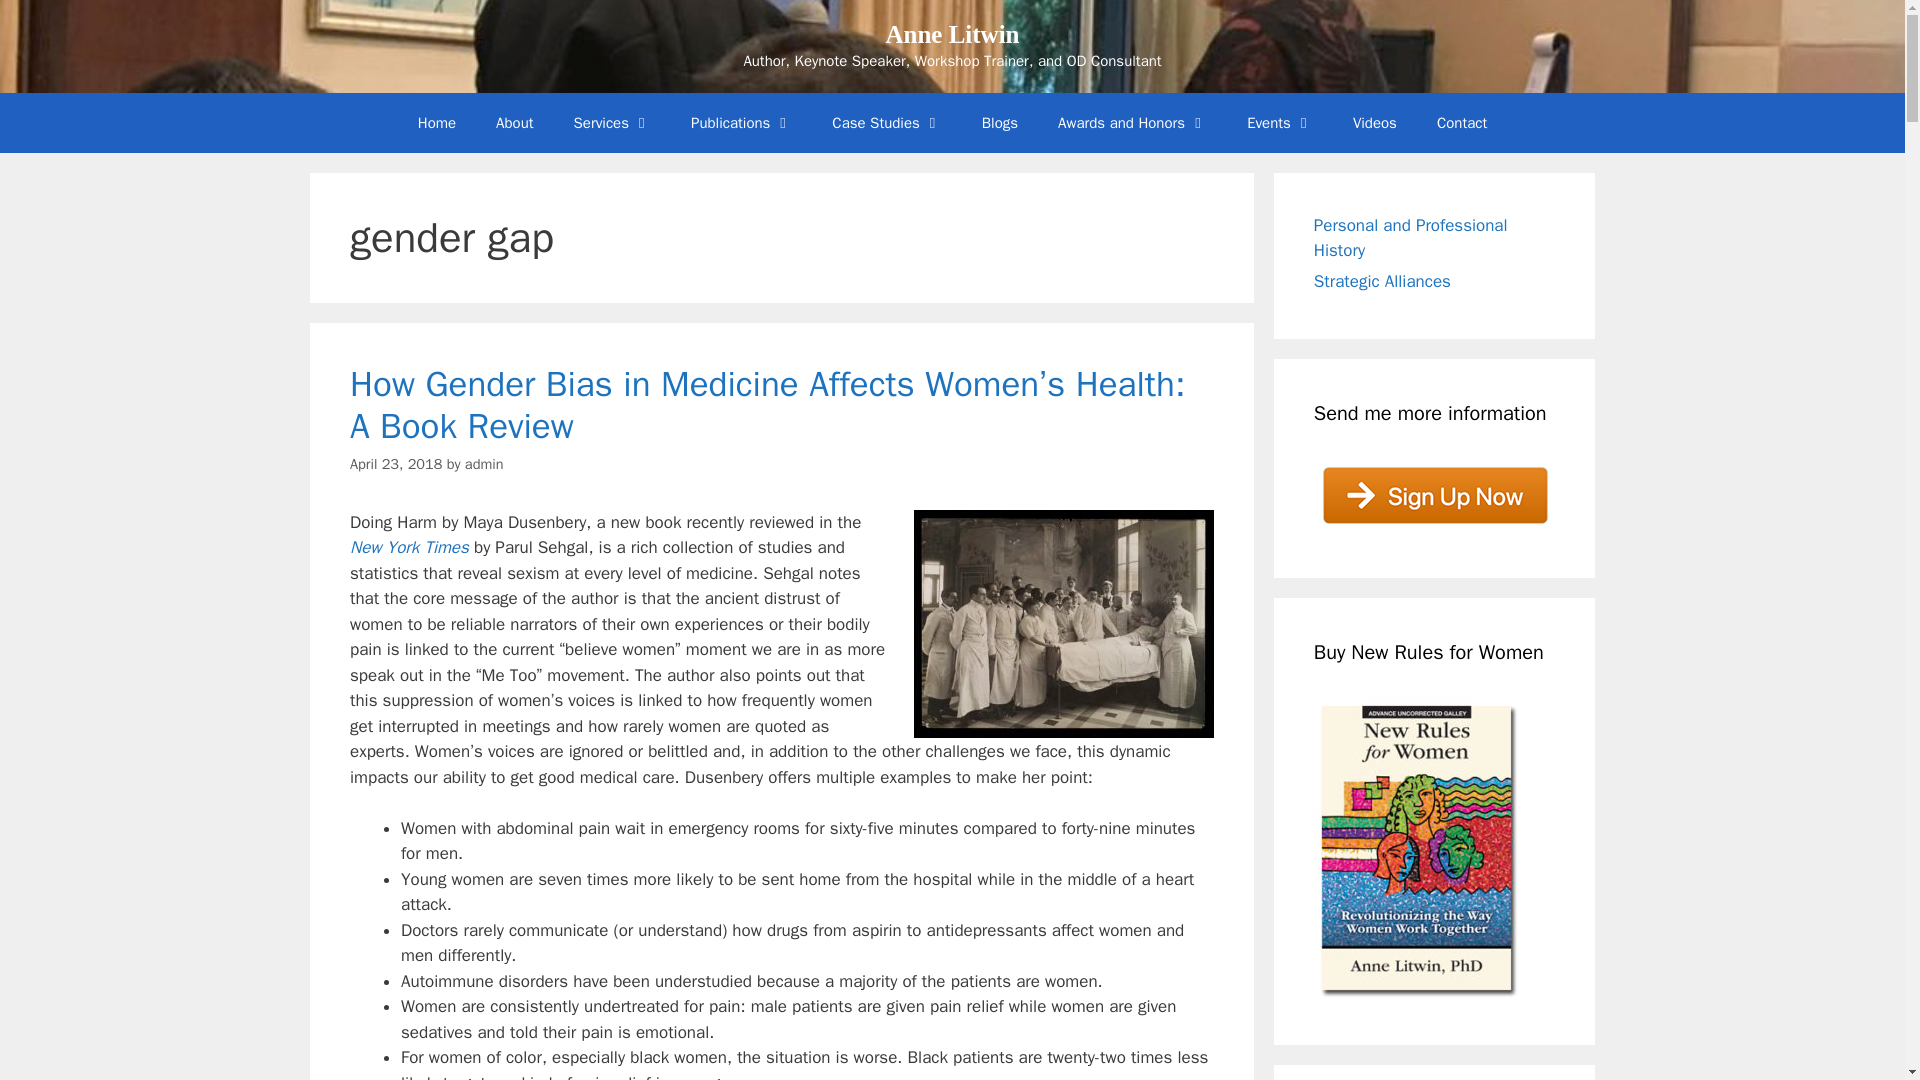  I want to click on Contact, so click(1462, 122).